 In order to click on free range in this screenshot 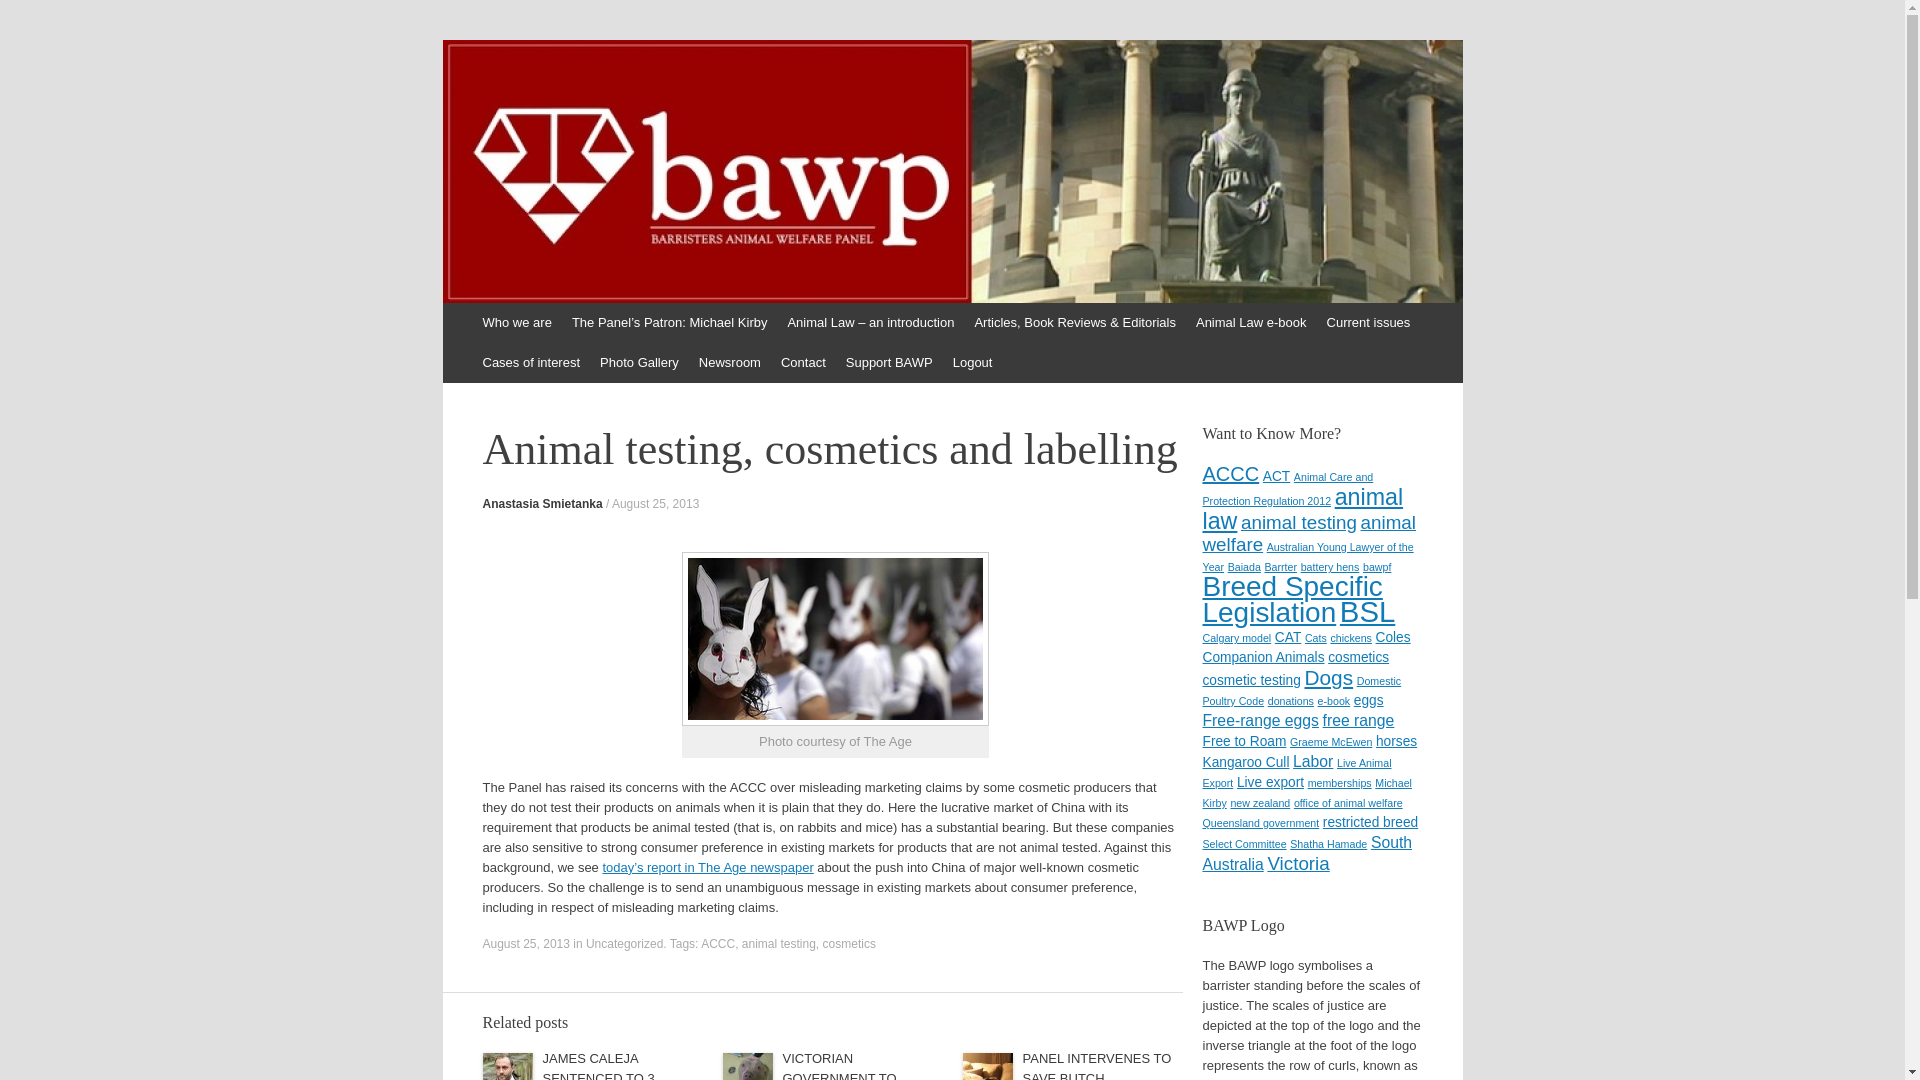, I will do `click(1359, 720)`.